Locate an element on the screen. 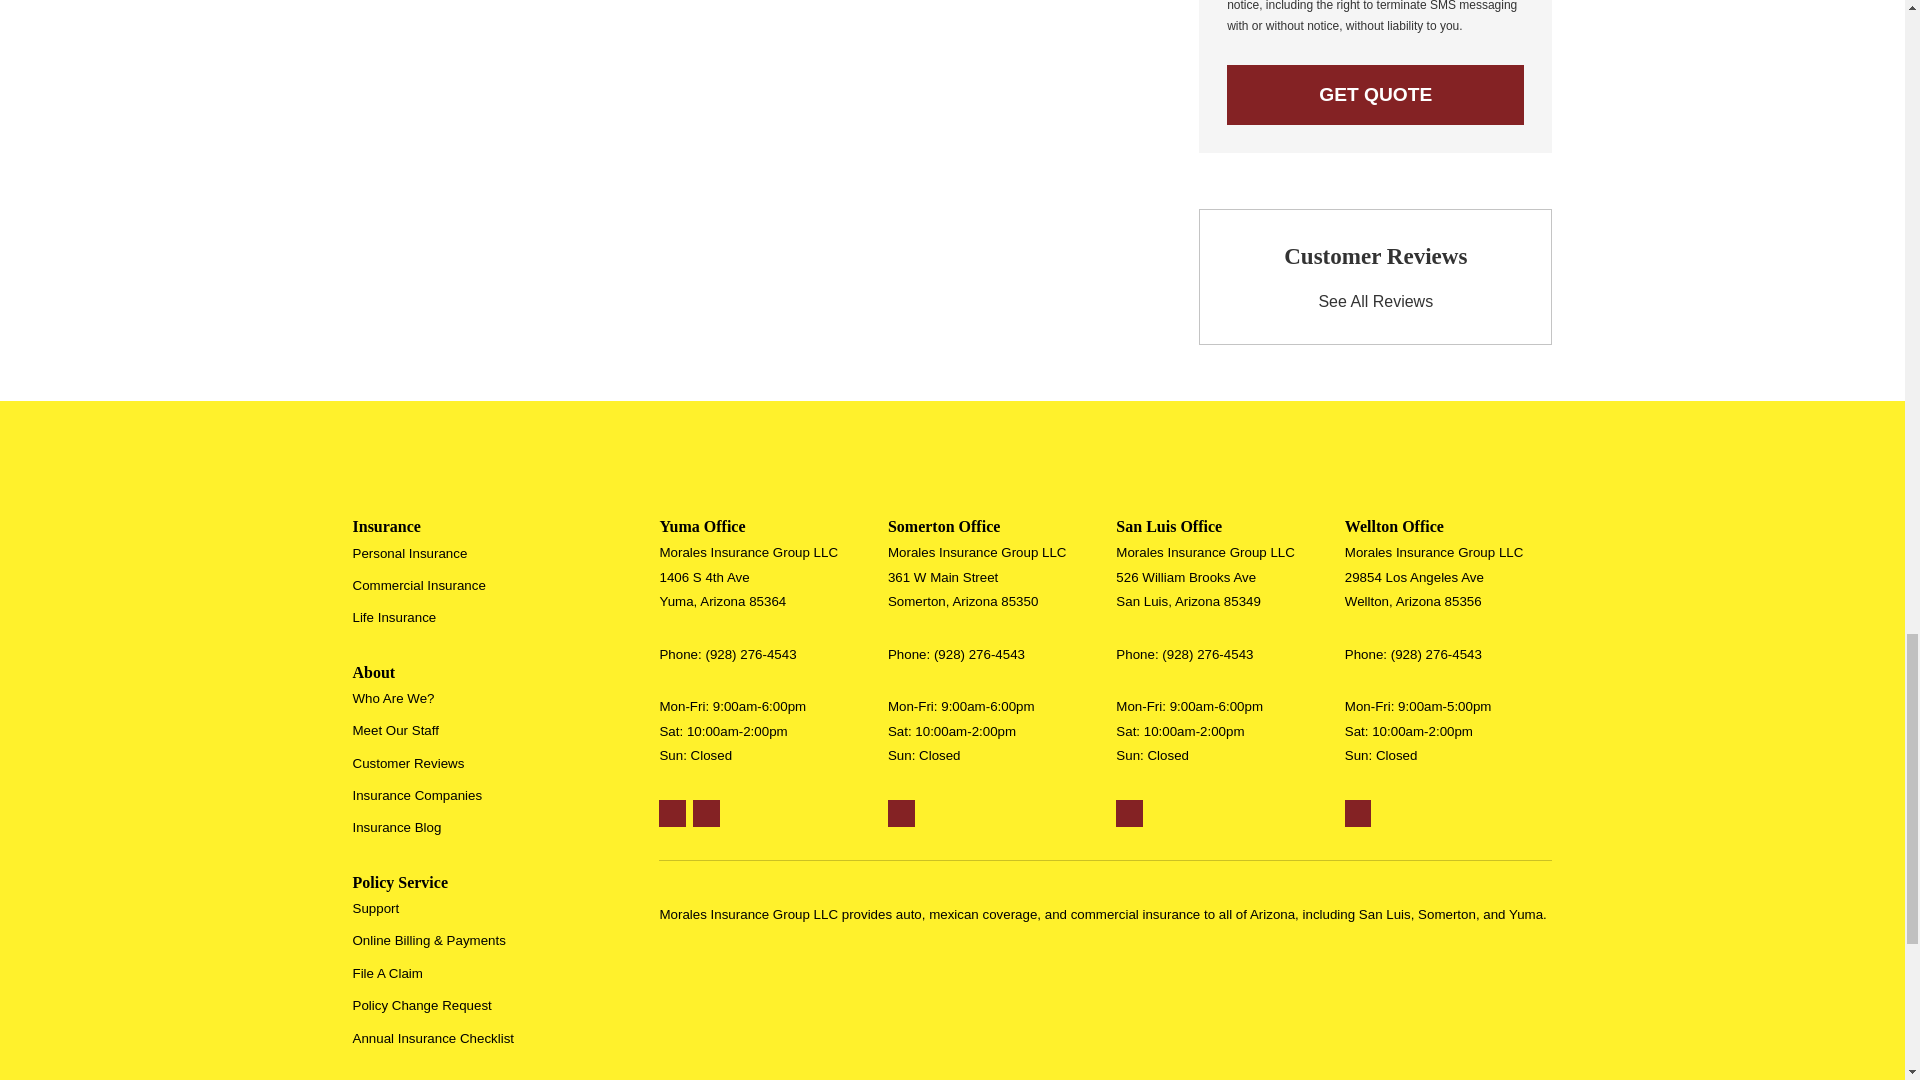 The width and height of the screenshot is (1920, 1080). Get Quote is located at coordinates (1375, 94).